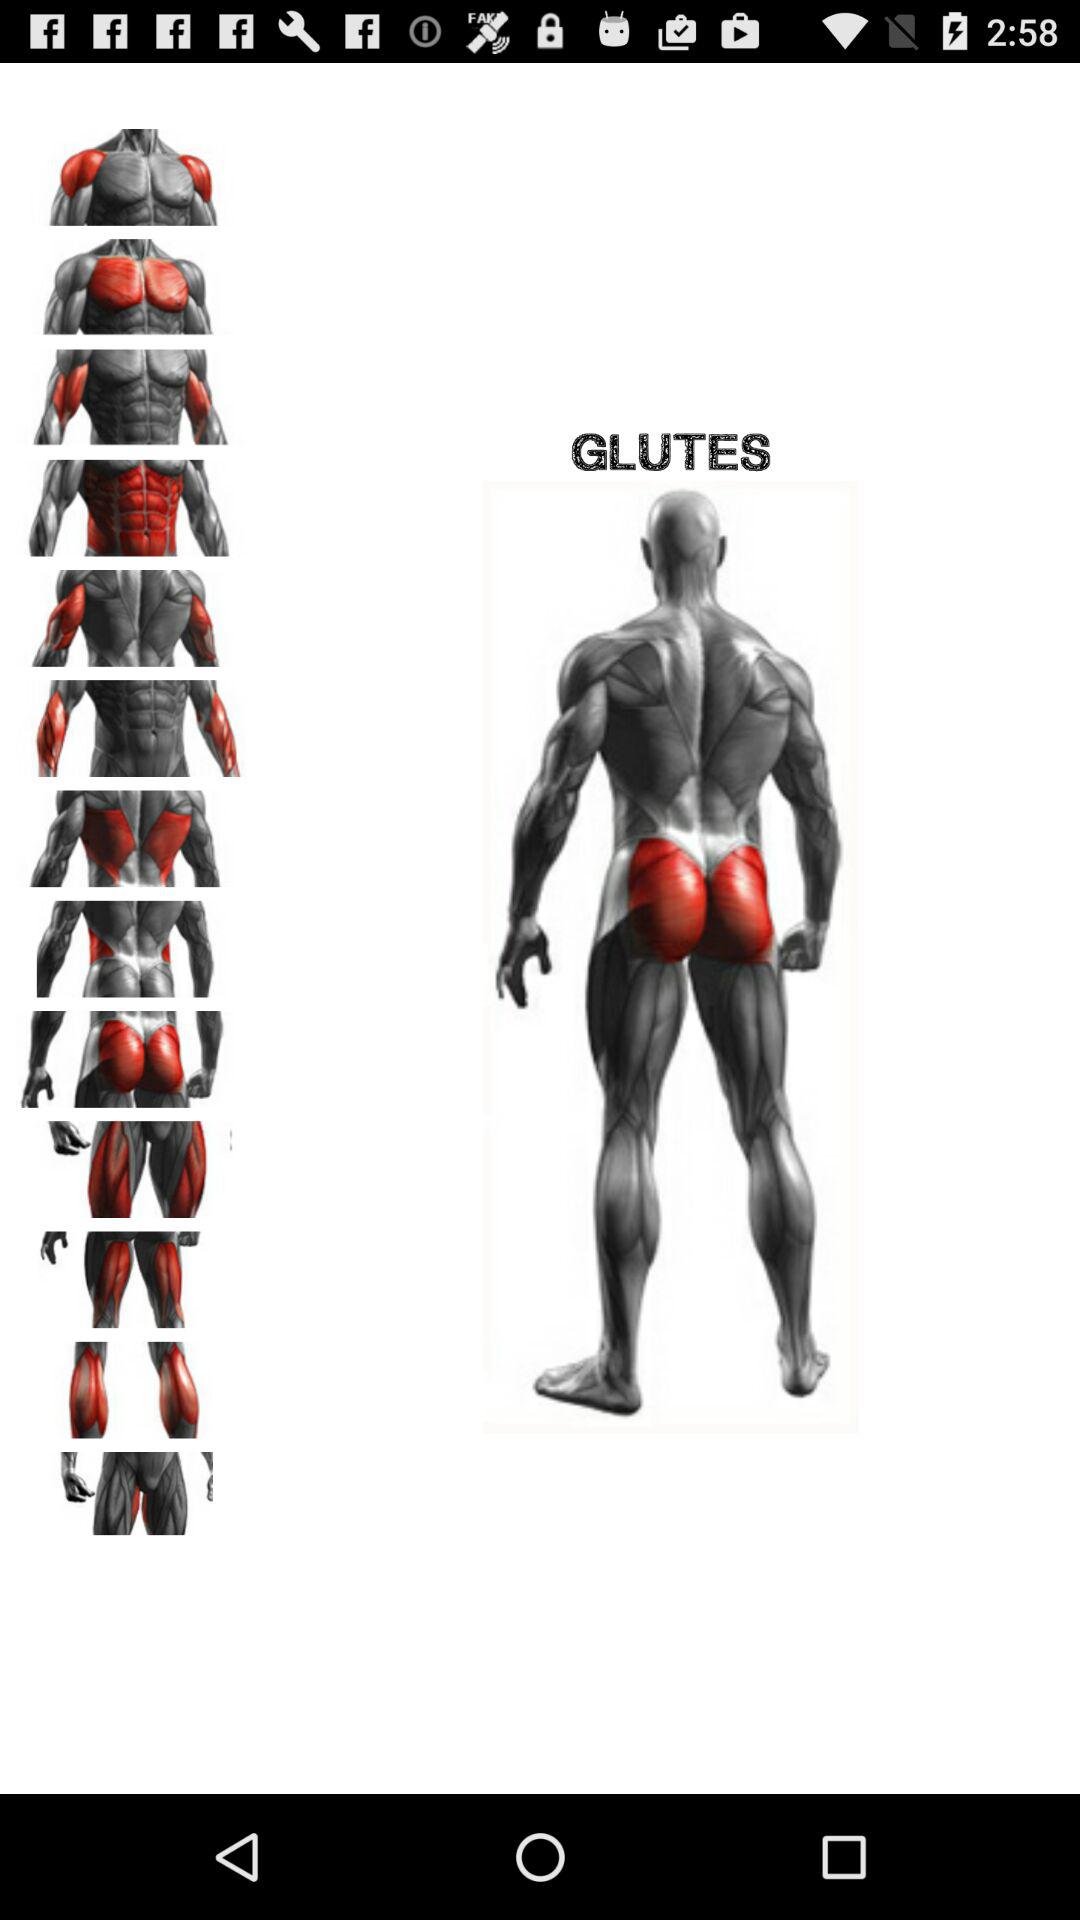  I want to click on body part selection, so click(131, 1493).